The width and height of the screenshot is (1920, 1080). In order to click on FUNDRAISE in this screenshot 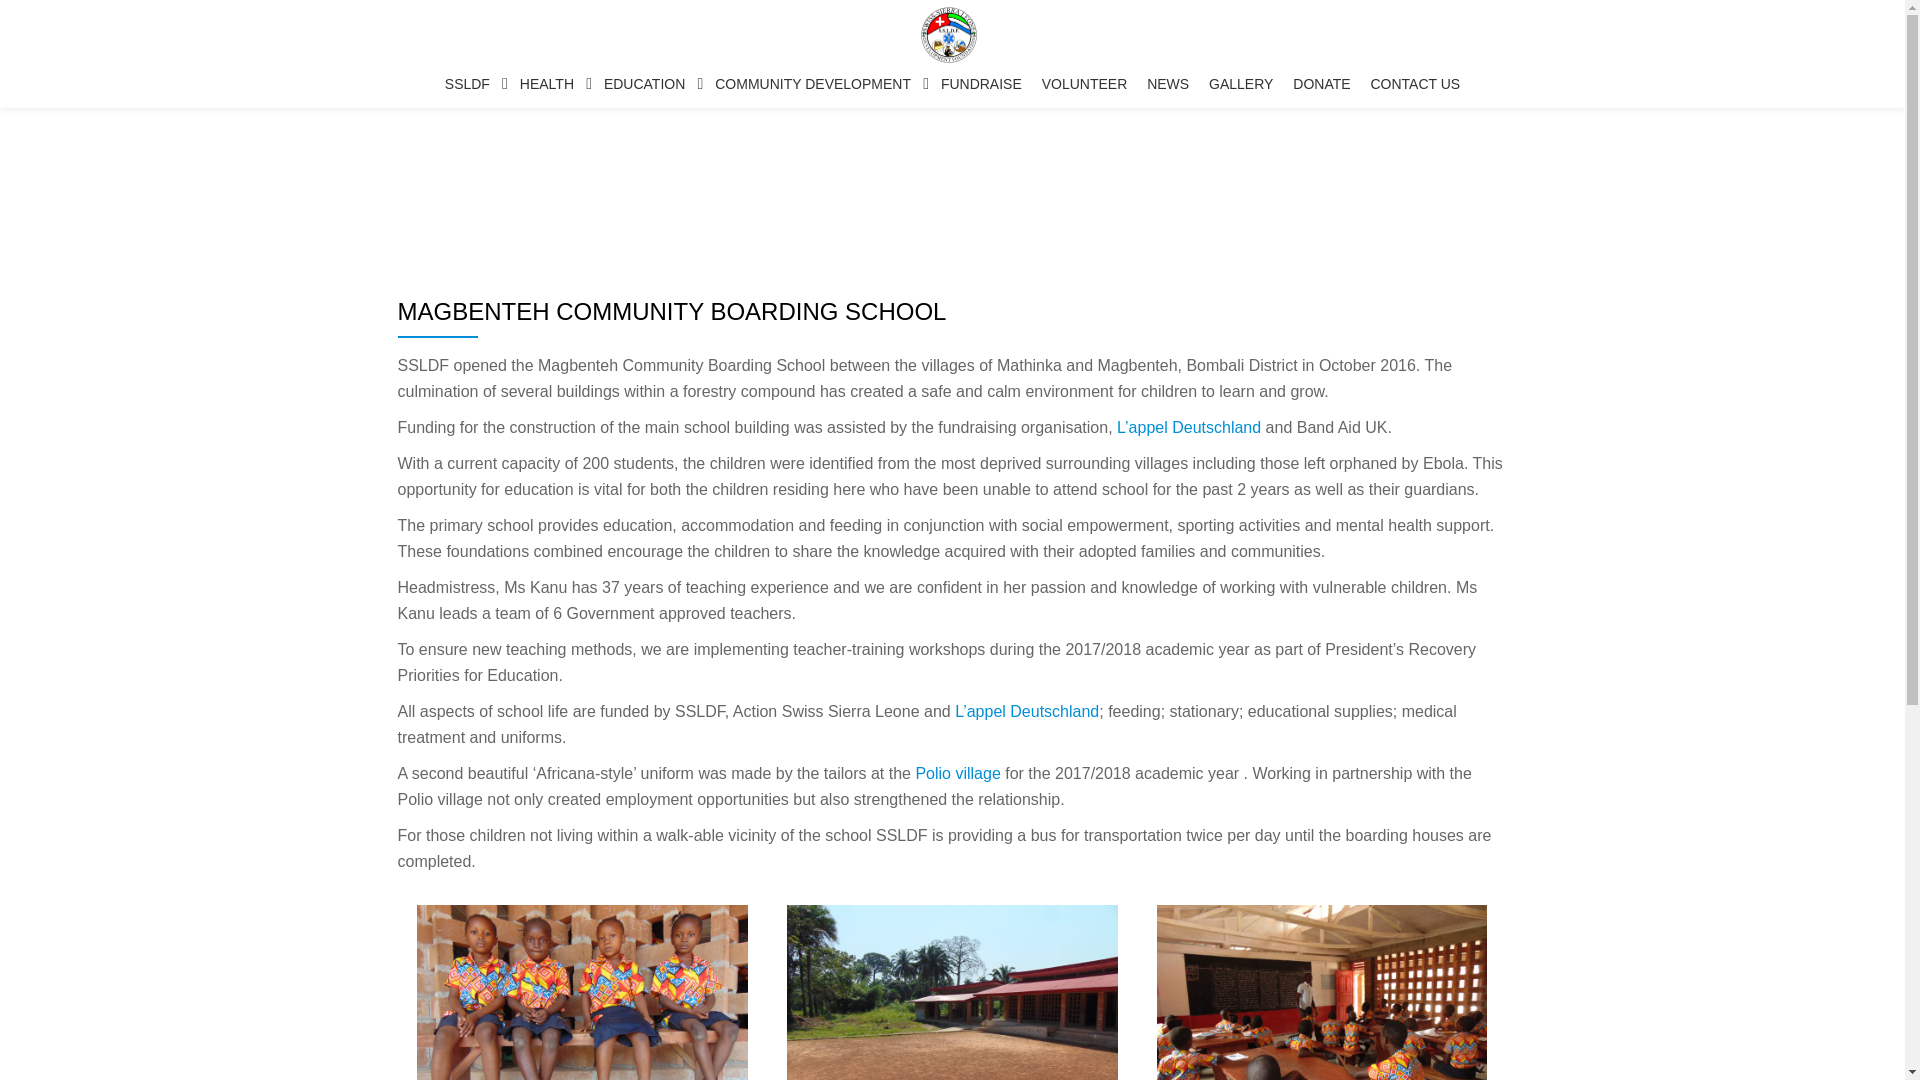, I will do `click(981, 84)`.